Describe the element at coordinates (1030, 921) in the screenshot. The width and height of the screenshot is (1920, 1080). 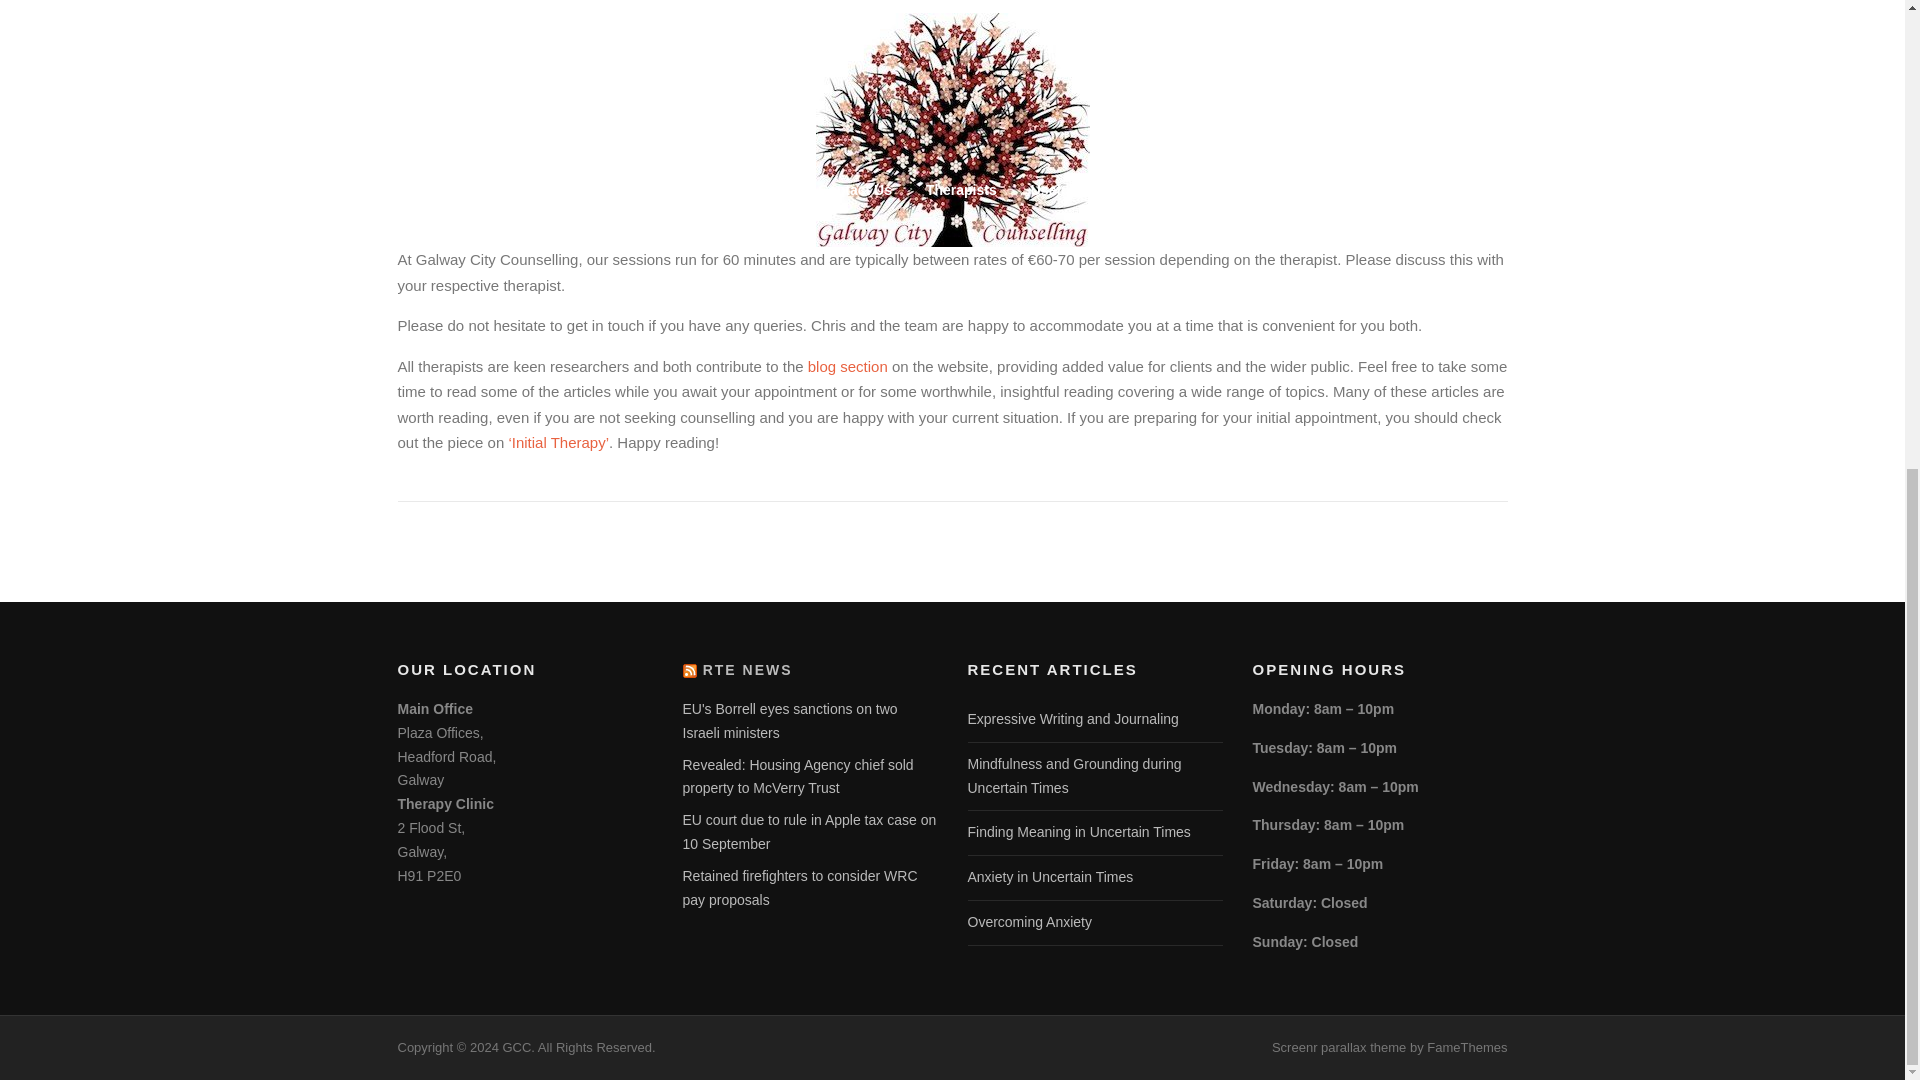
I see `Overcoming Anxiety` at that location.